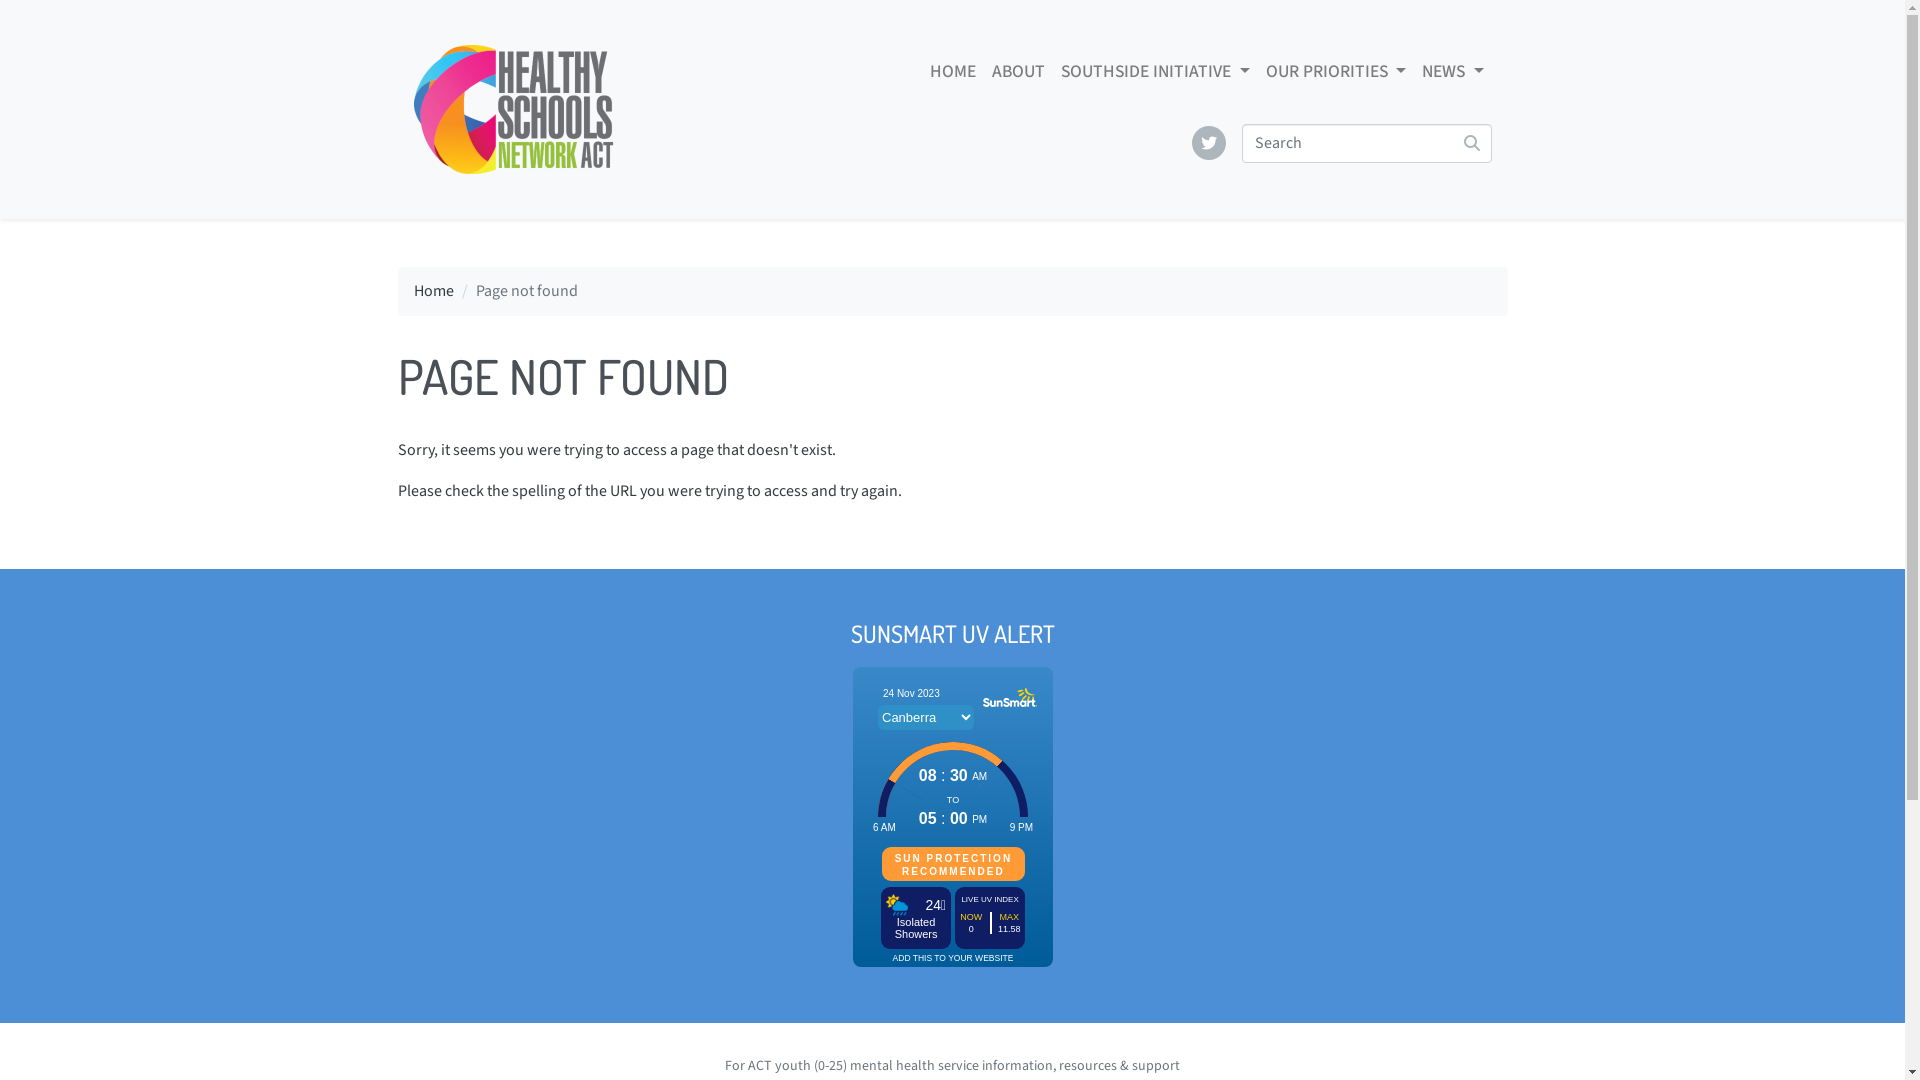 This screenshot has height=1080, width=1920. Describe the element at coordinates (1155, 72) in the screenshot. I see `SOUTHSIDE INITIATIVE` at that location.